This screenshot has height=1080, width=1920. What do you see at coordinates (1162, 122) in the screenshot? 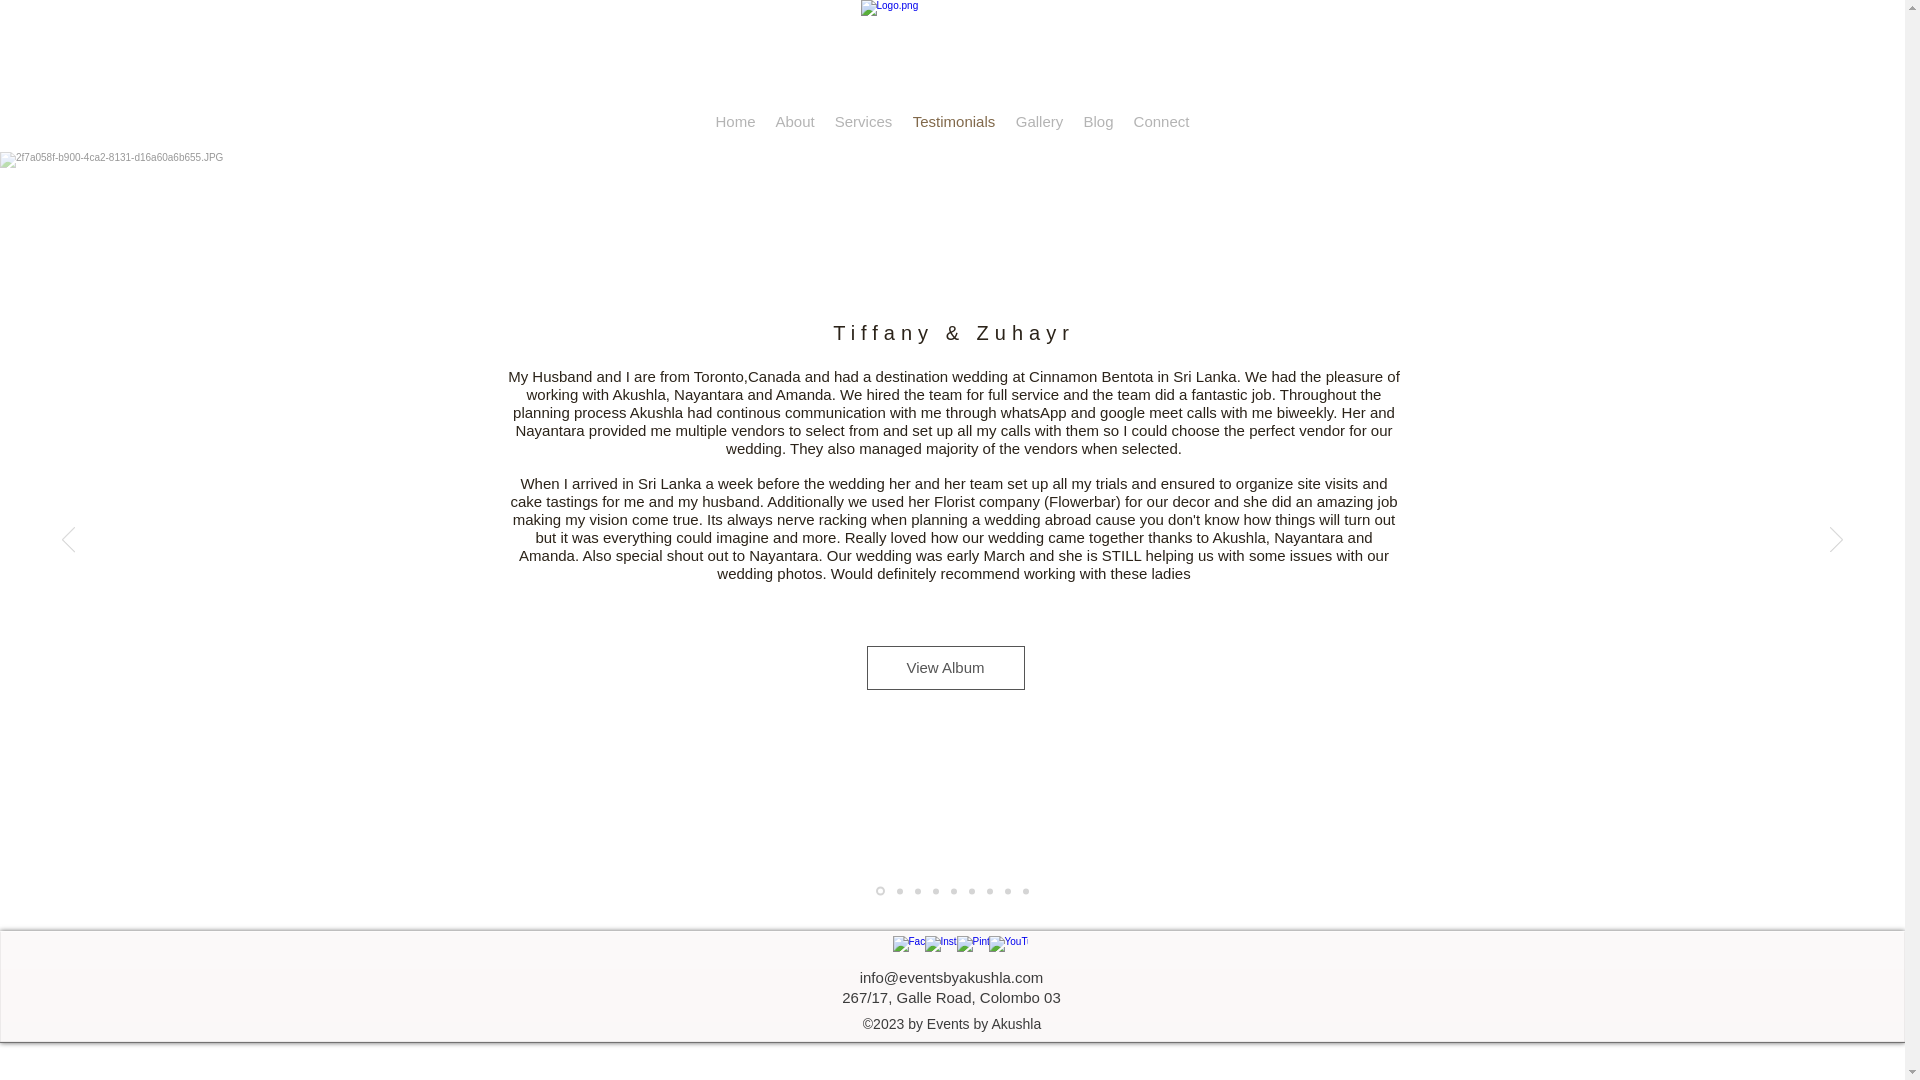
I see `Connect` at bounding box center [1162, 122].